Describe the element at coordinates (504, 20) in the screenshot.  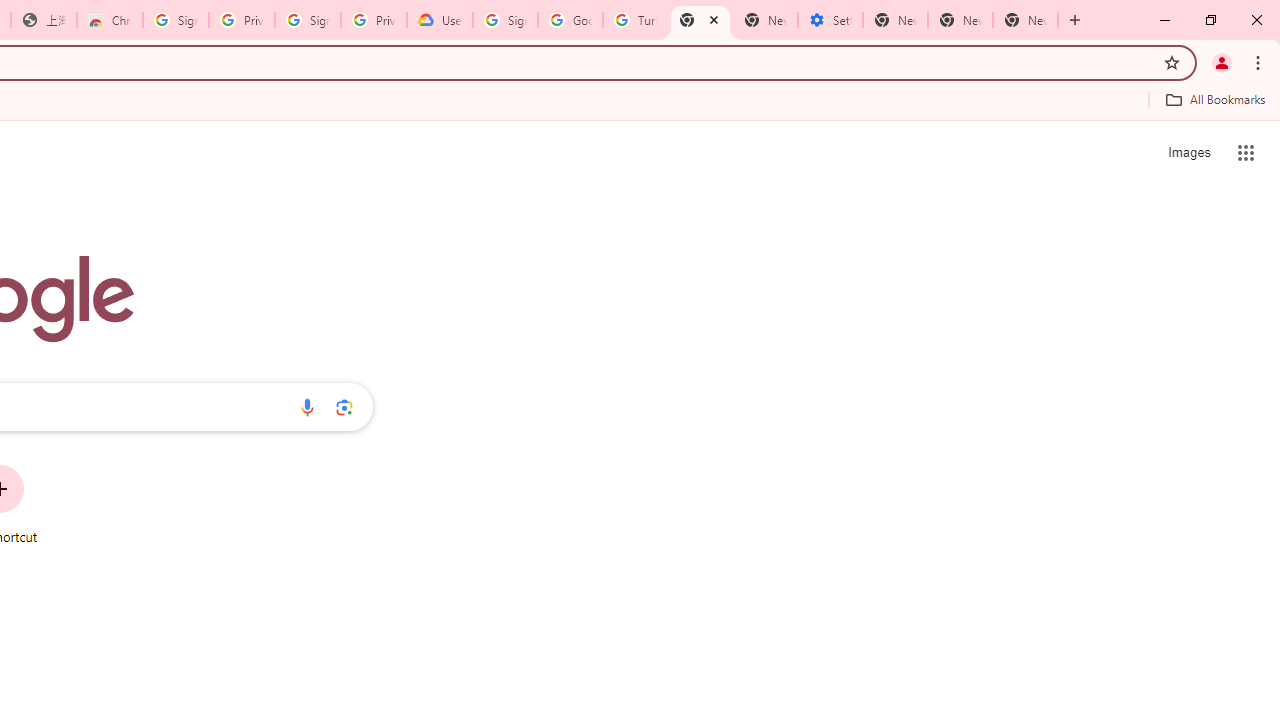
I see `Sign in - Google Accounts` at that location.